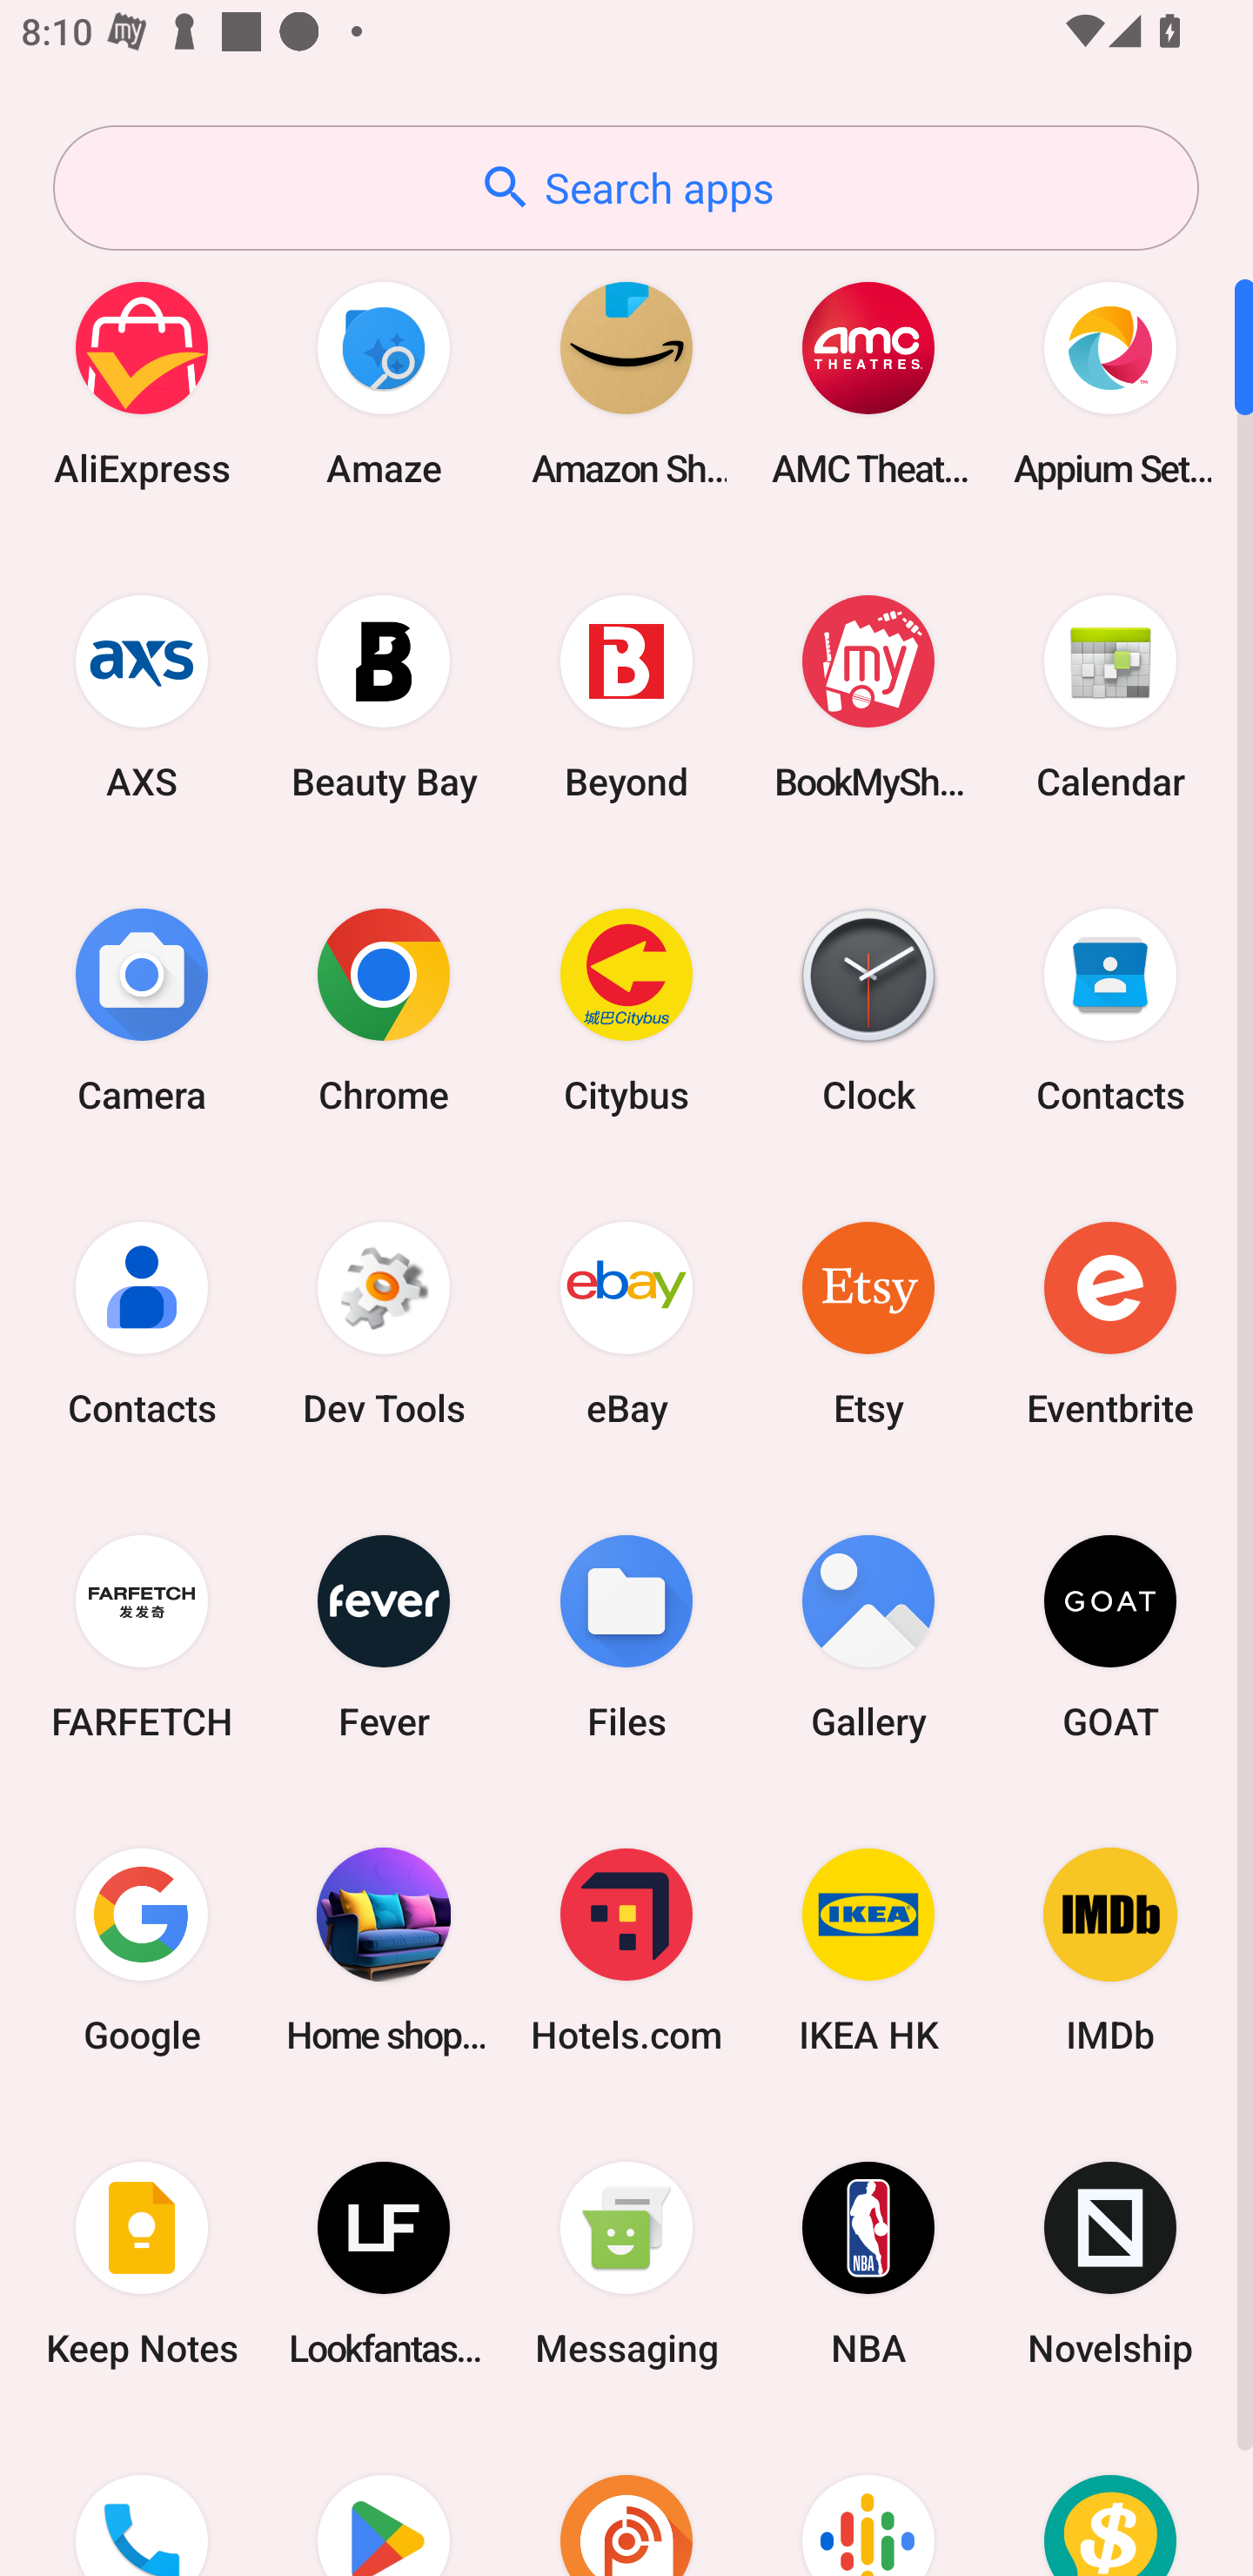 Image resolution: width=1253 pixels, height=2576 pixels. Describe the element at coordinates (868, 2499) in the screenshot. I see `Podcasts` at that location.